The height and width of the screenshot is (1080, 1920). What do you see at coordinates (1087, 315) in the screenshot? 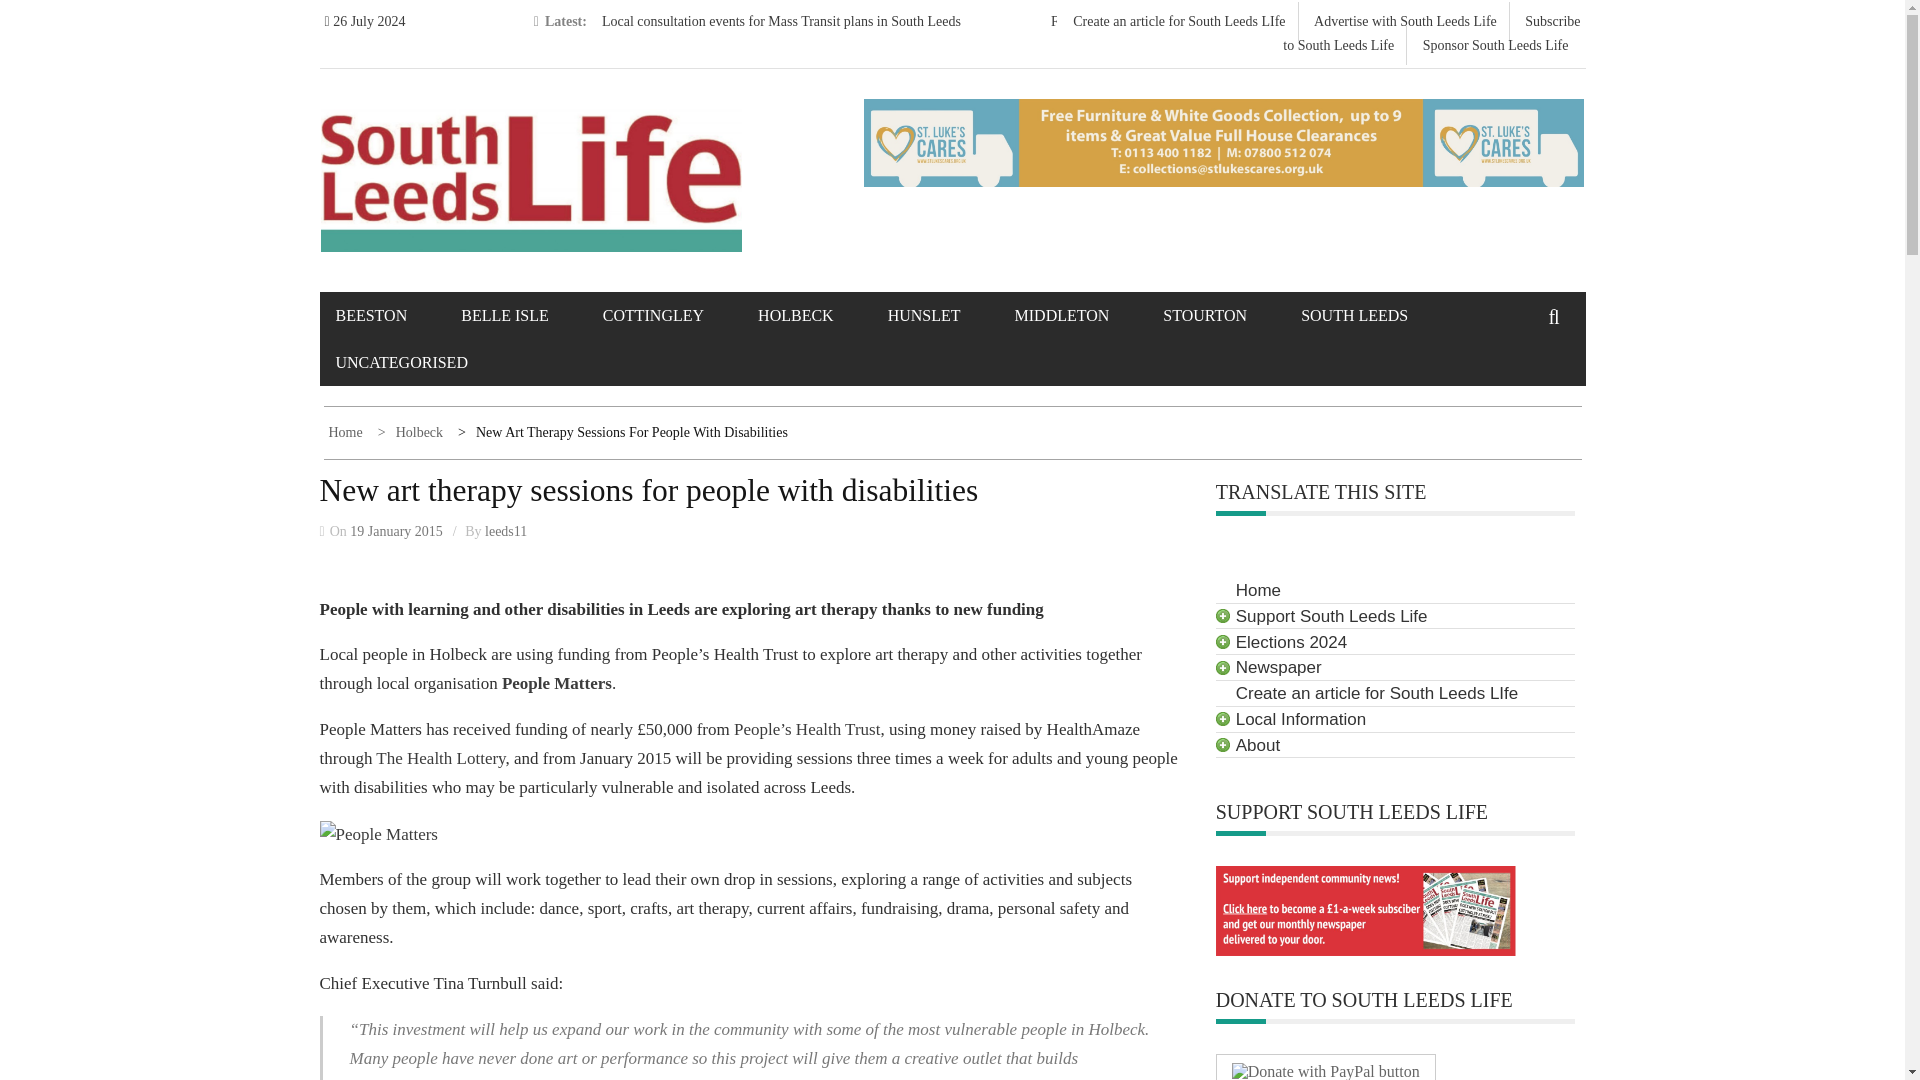
I see `MIDDLETON` at bounding box center [1087, 315].